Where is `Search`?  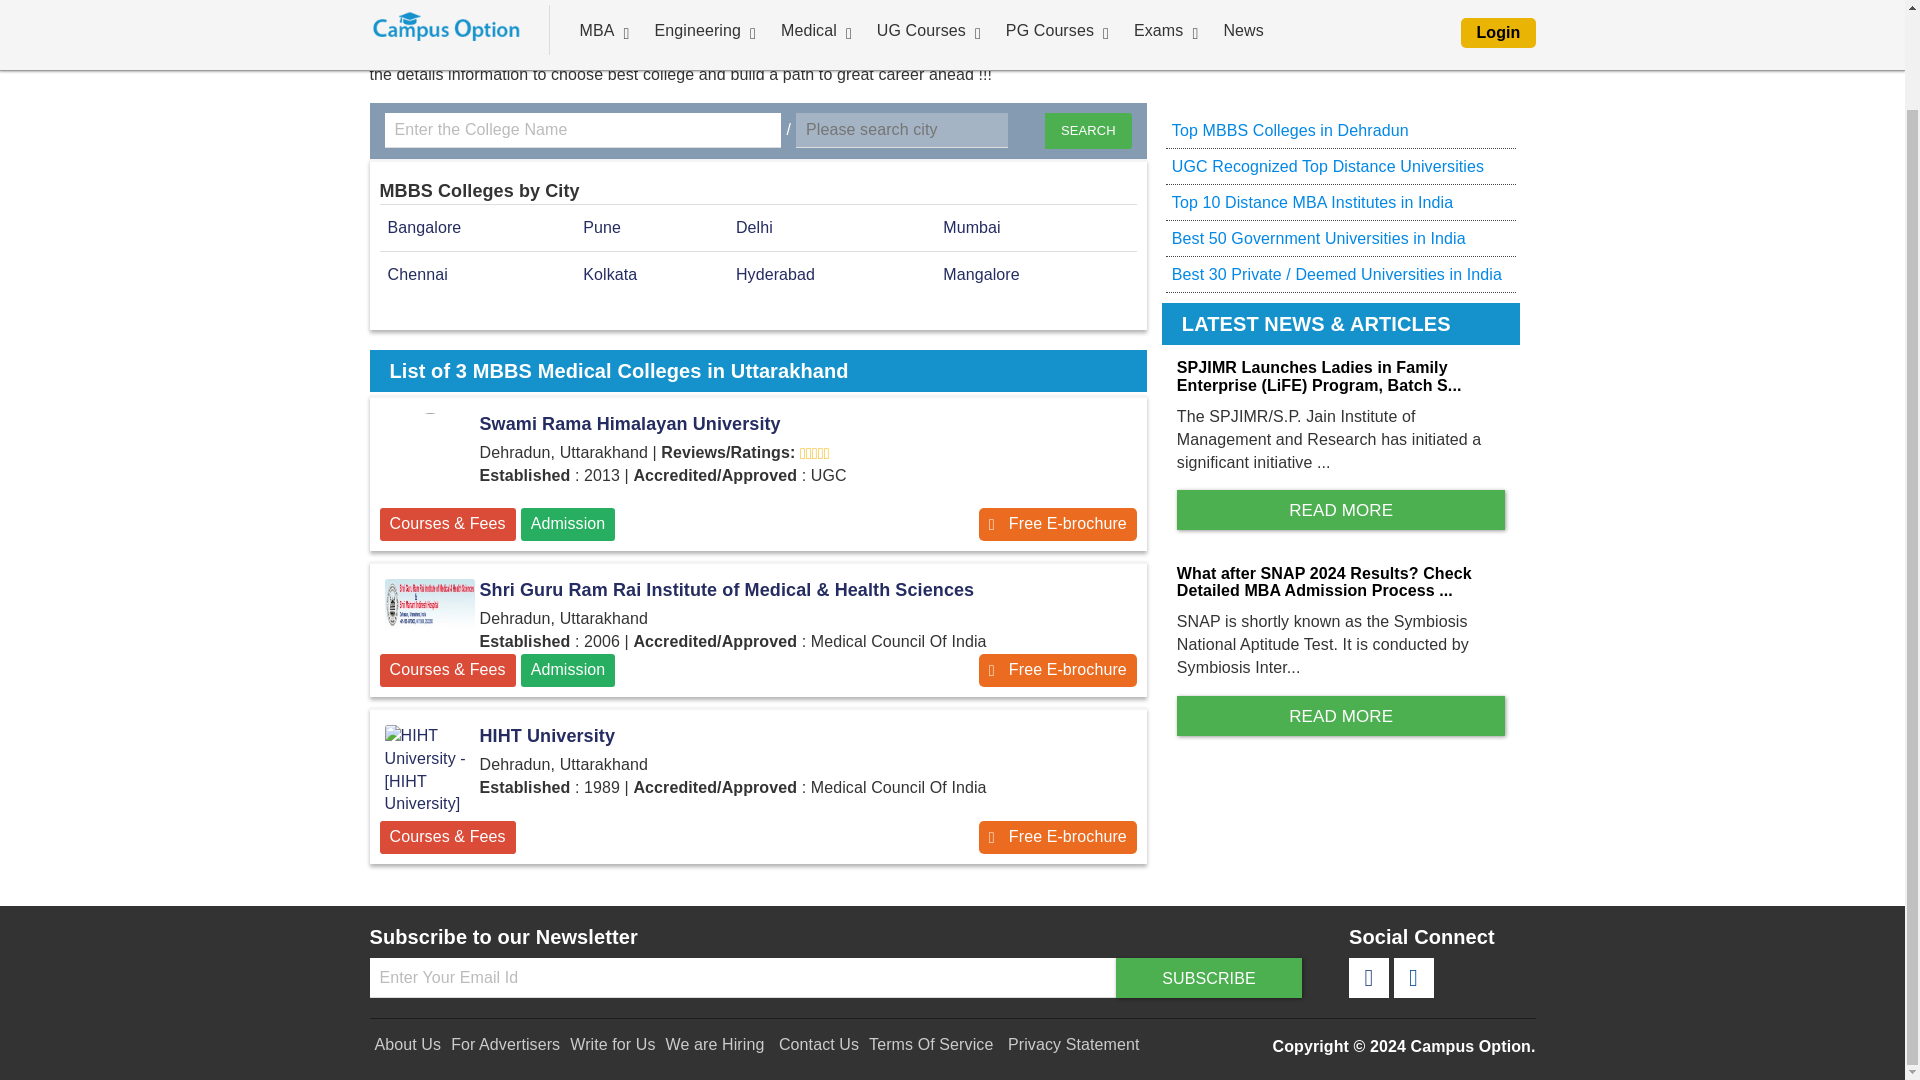
Search is located at coordinates (1088, 131).